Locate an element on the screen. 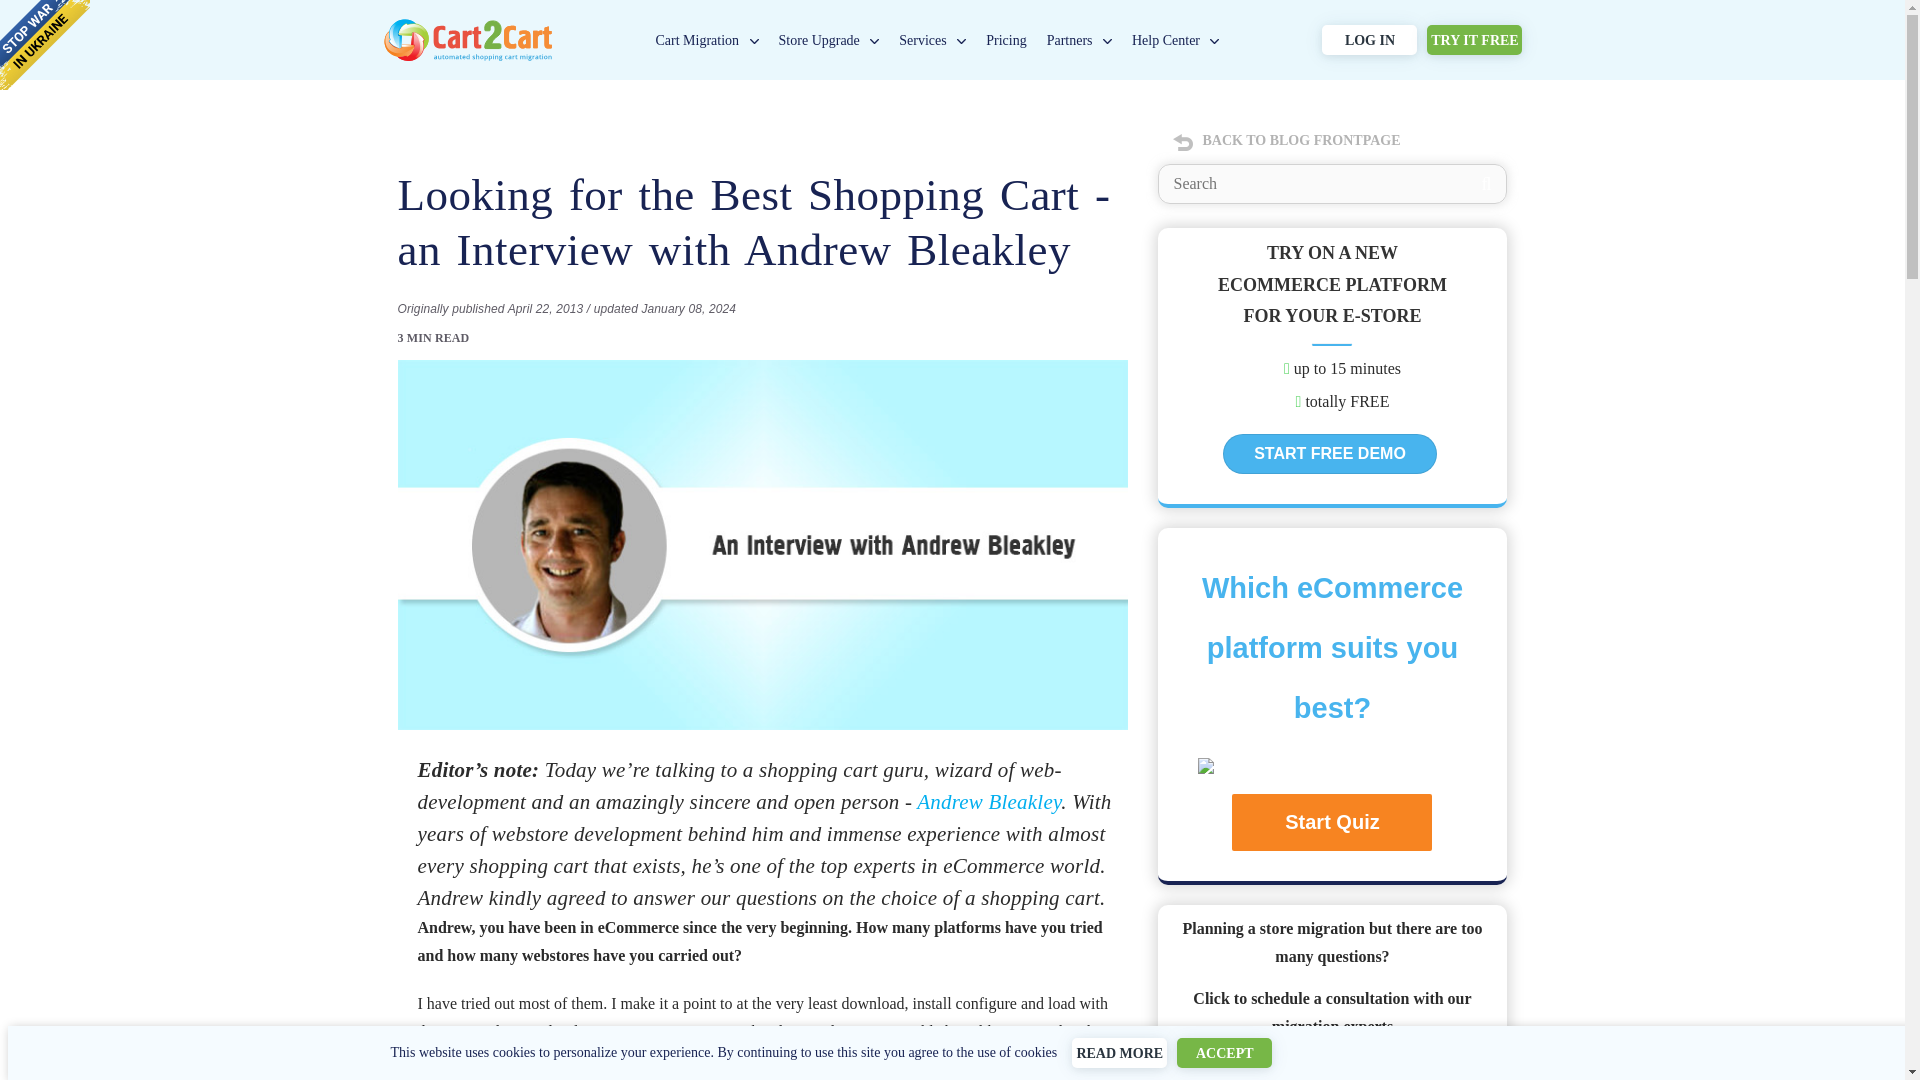 This screenshot has height=1080, width=1920. Sign In is located at coordinates (1369, 40).